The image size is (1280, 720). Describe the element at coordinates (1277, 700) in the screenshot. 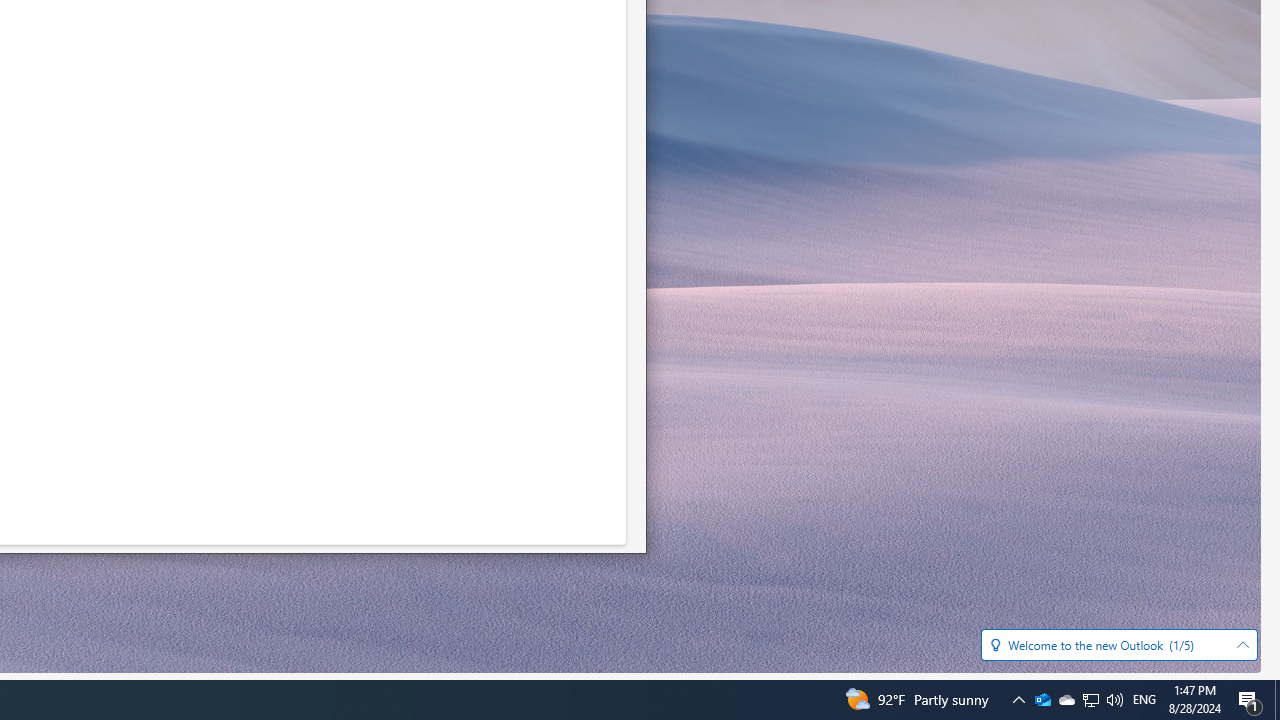

I see `User Promoted Notification Area` at that location.